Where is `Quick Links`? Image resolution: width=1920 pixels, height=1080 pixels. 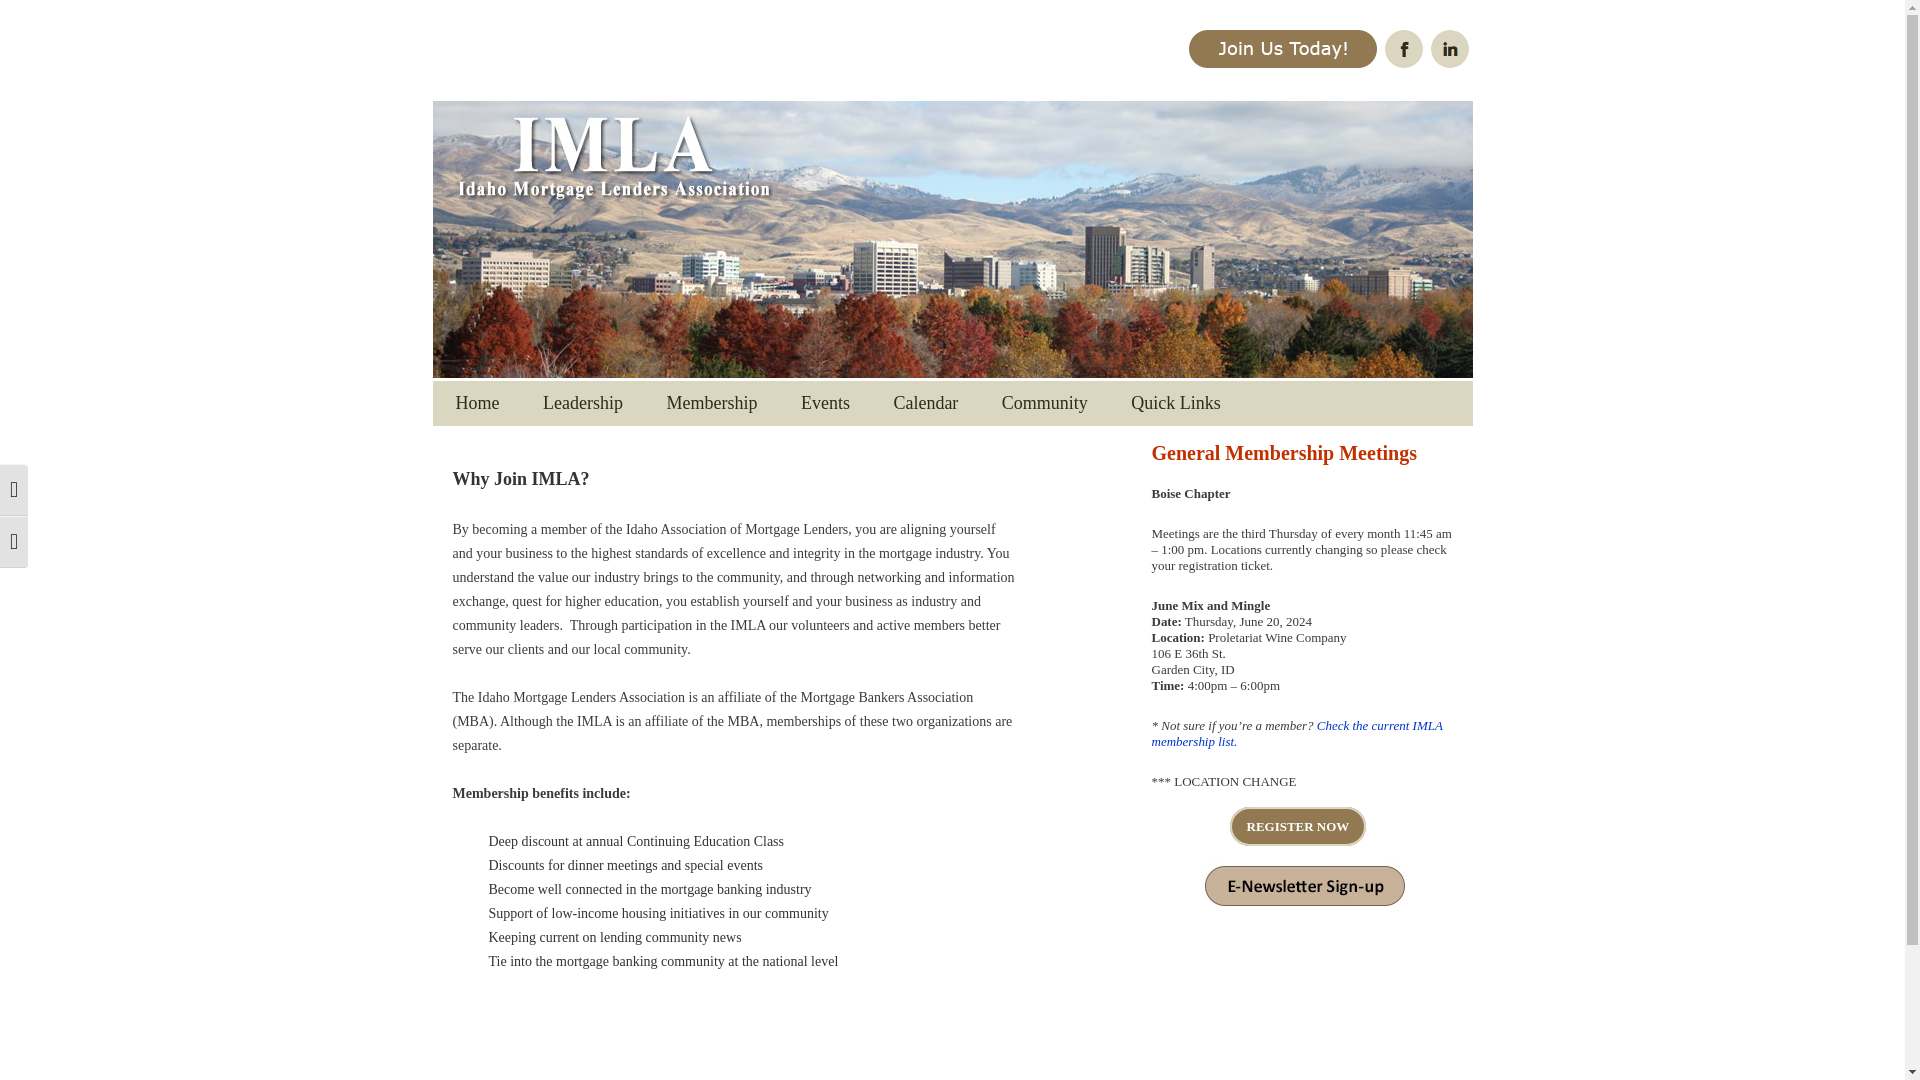
Quick Links is located at coordinates (1176, 403).